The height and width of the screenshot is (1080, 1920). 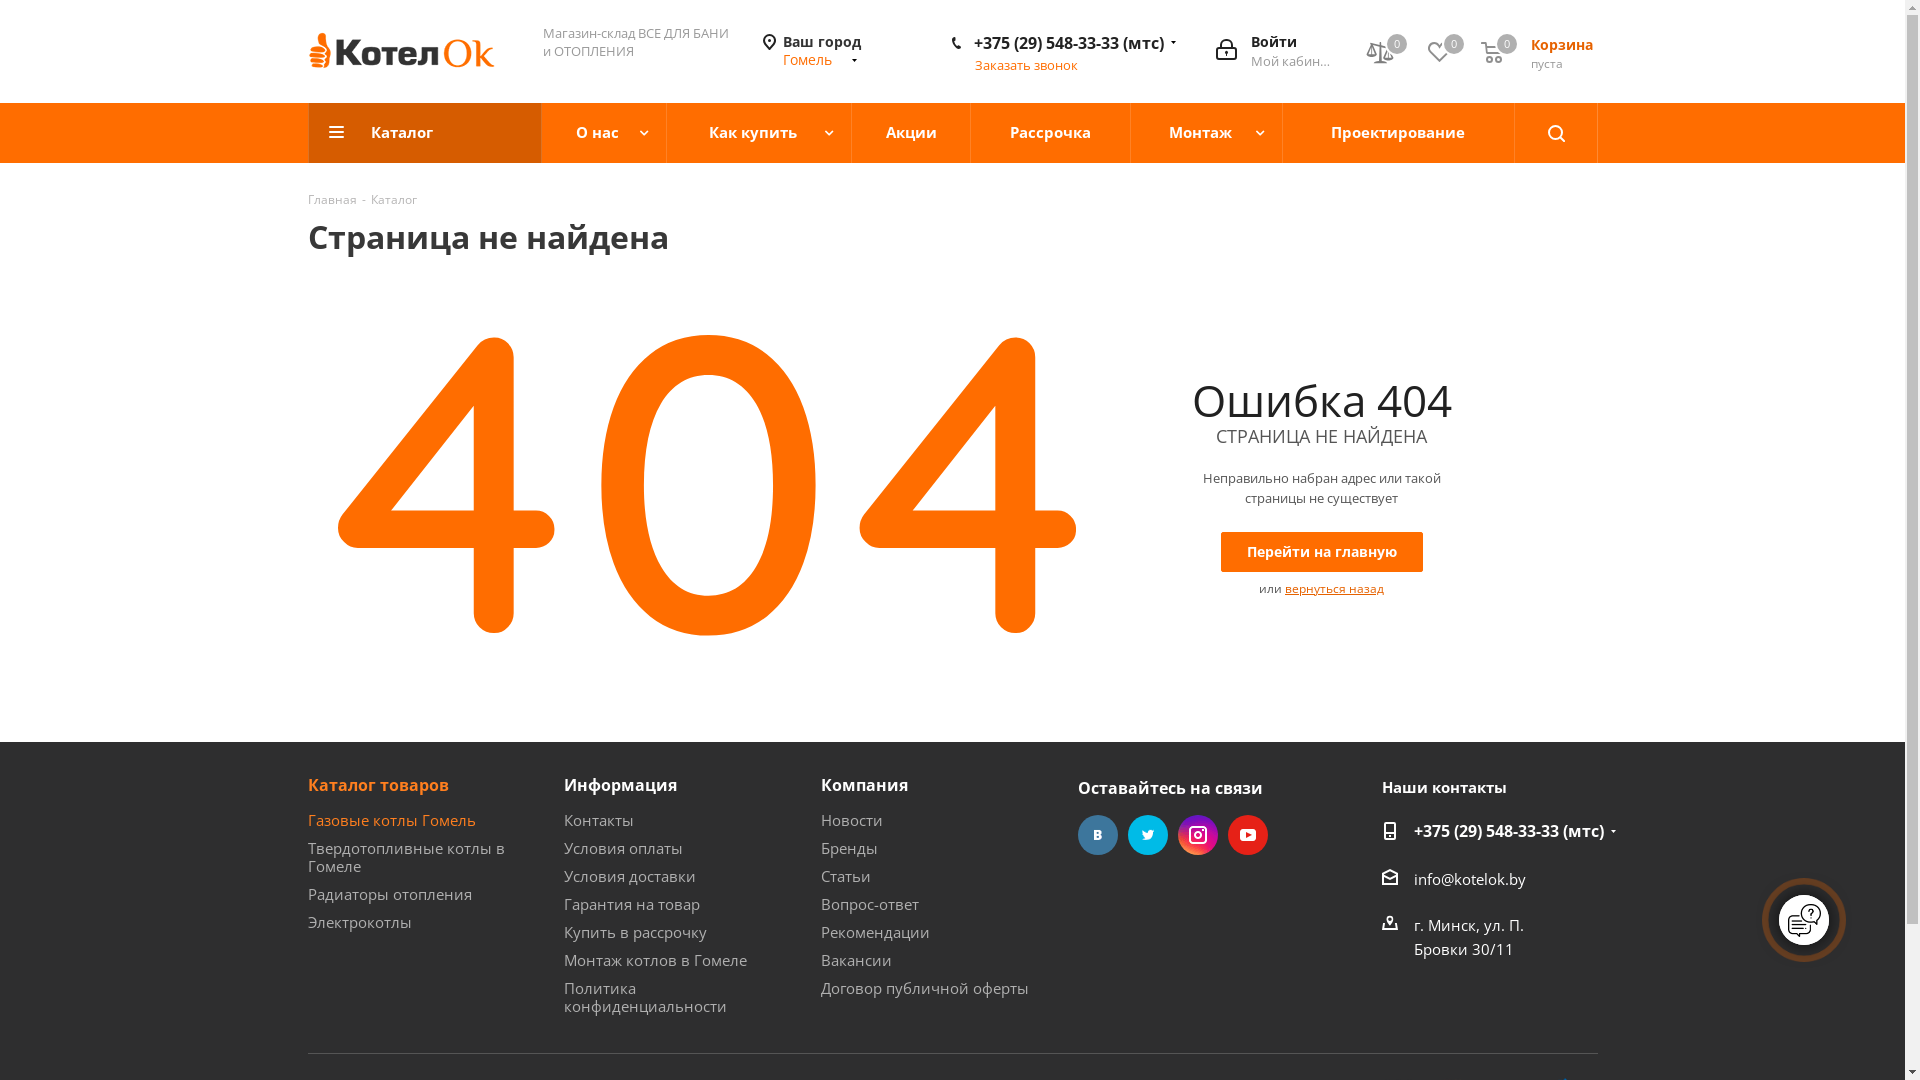 I want to click on info@kotelok.by, so click(x=1470, y=879).